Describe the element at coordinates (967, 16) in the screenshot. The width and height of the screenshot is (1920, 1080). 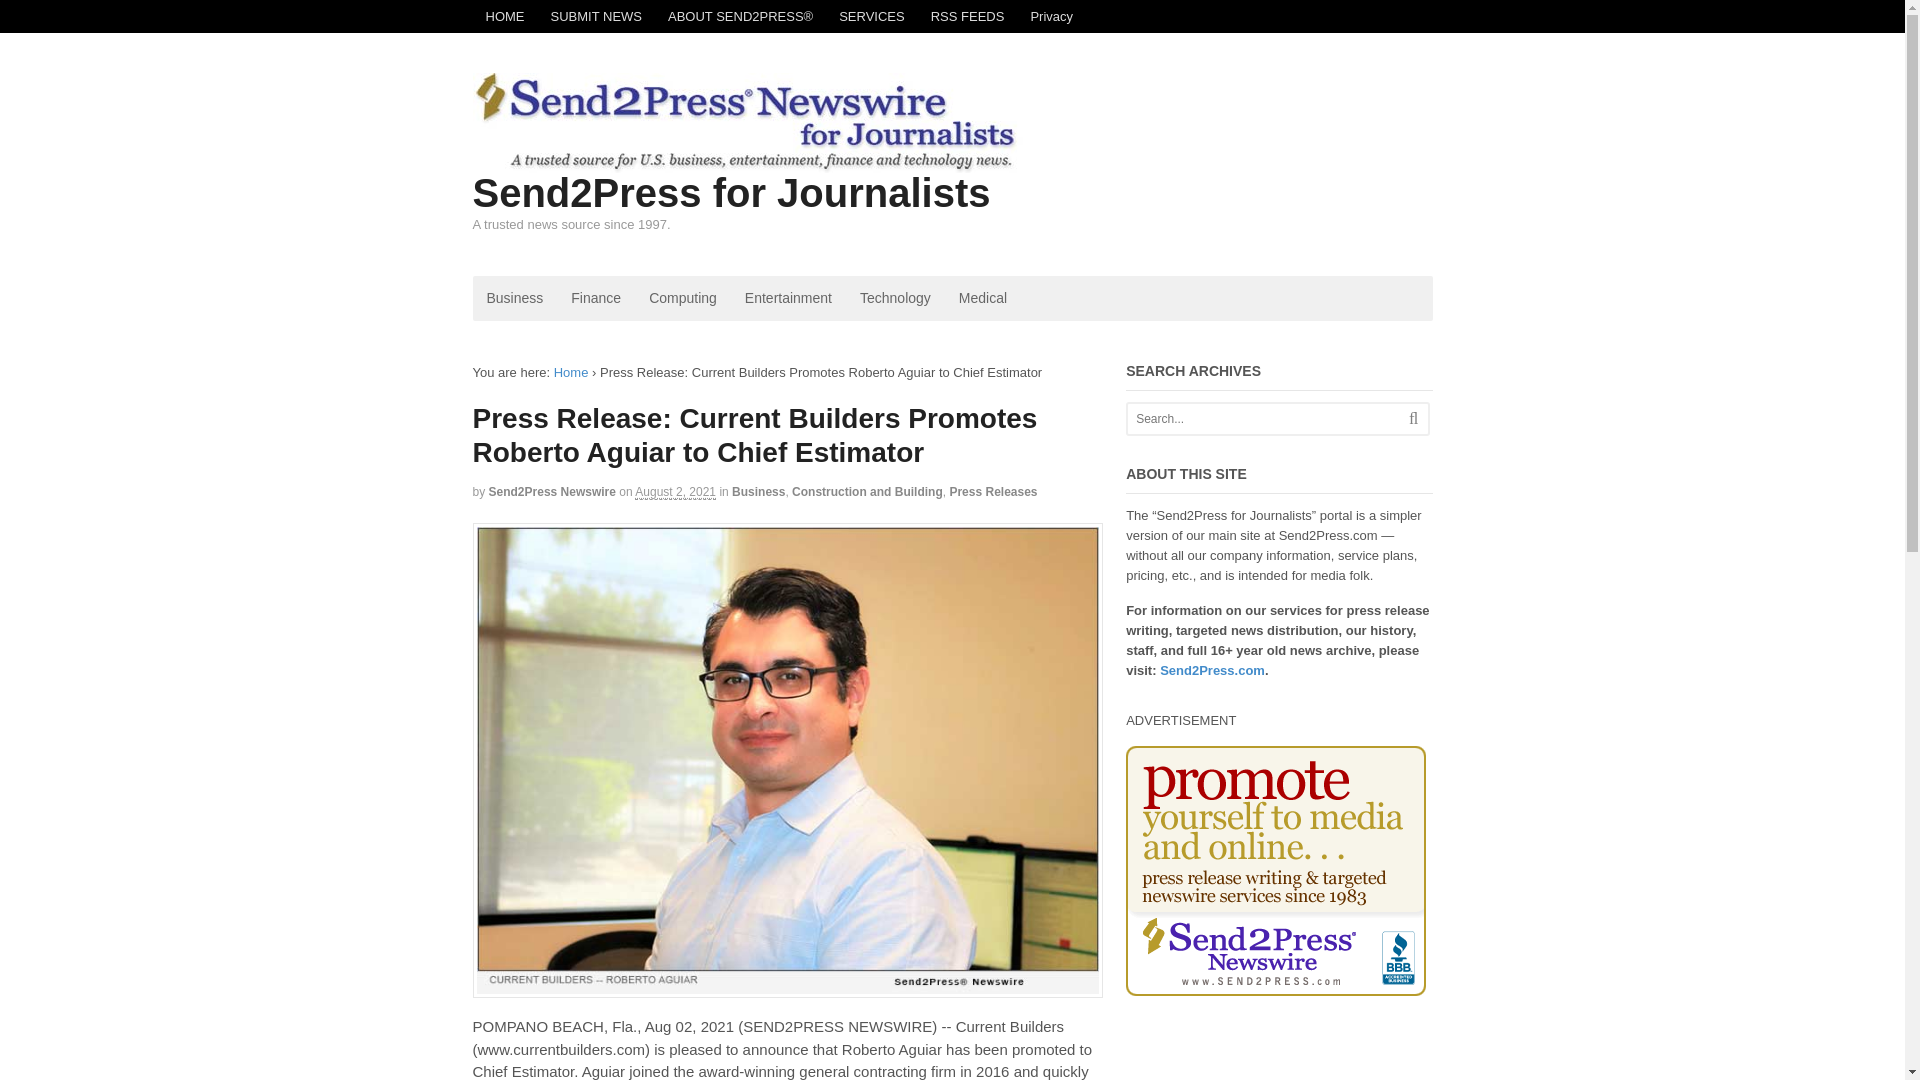
I see `RSS FEEDS` at that location.